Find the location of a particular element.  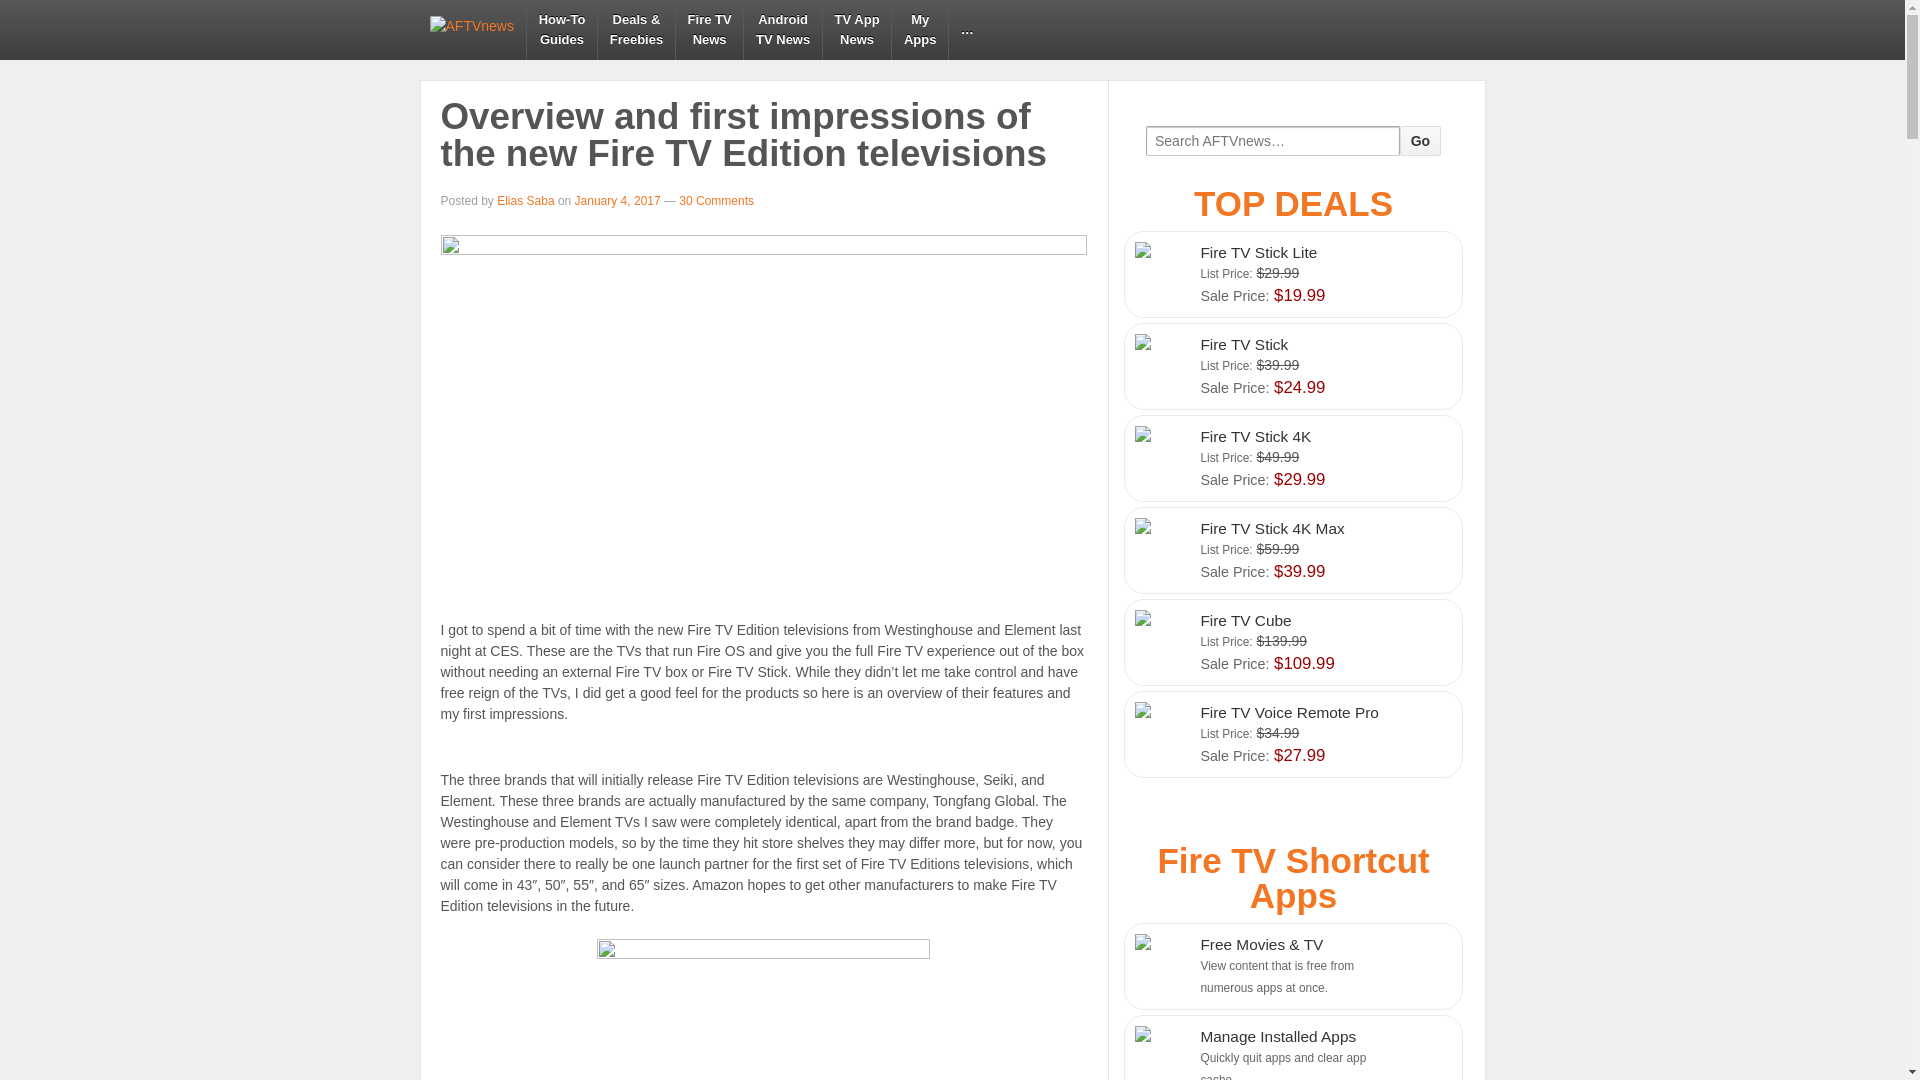

Fire TV Stick 4K is located at coordinates (526, 201).